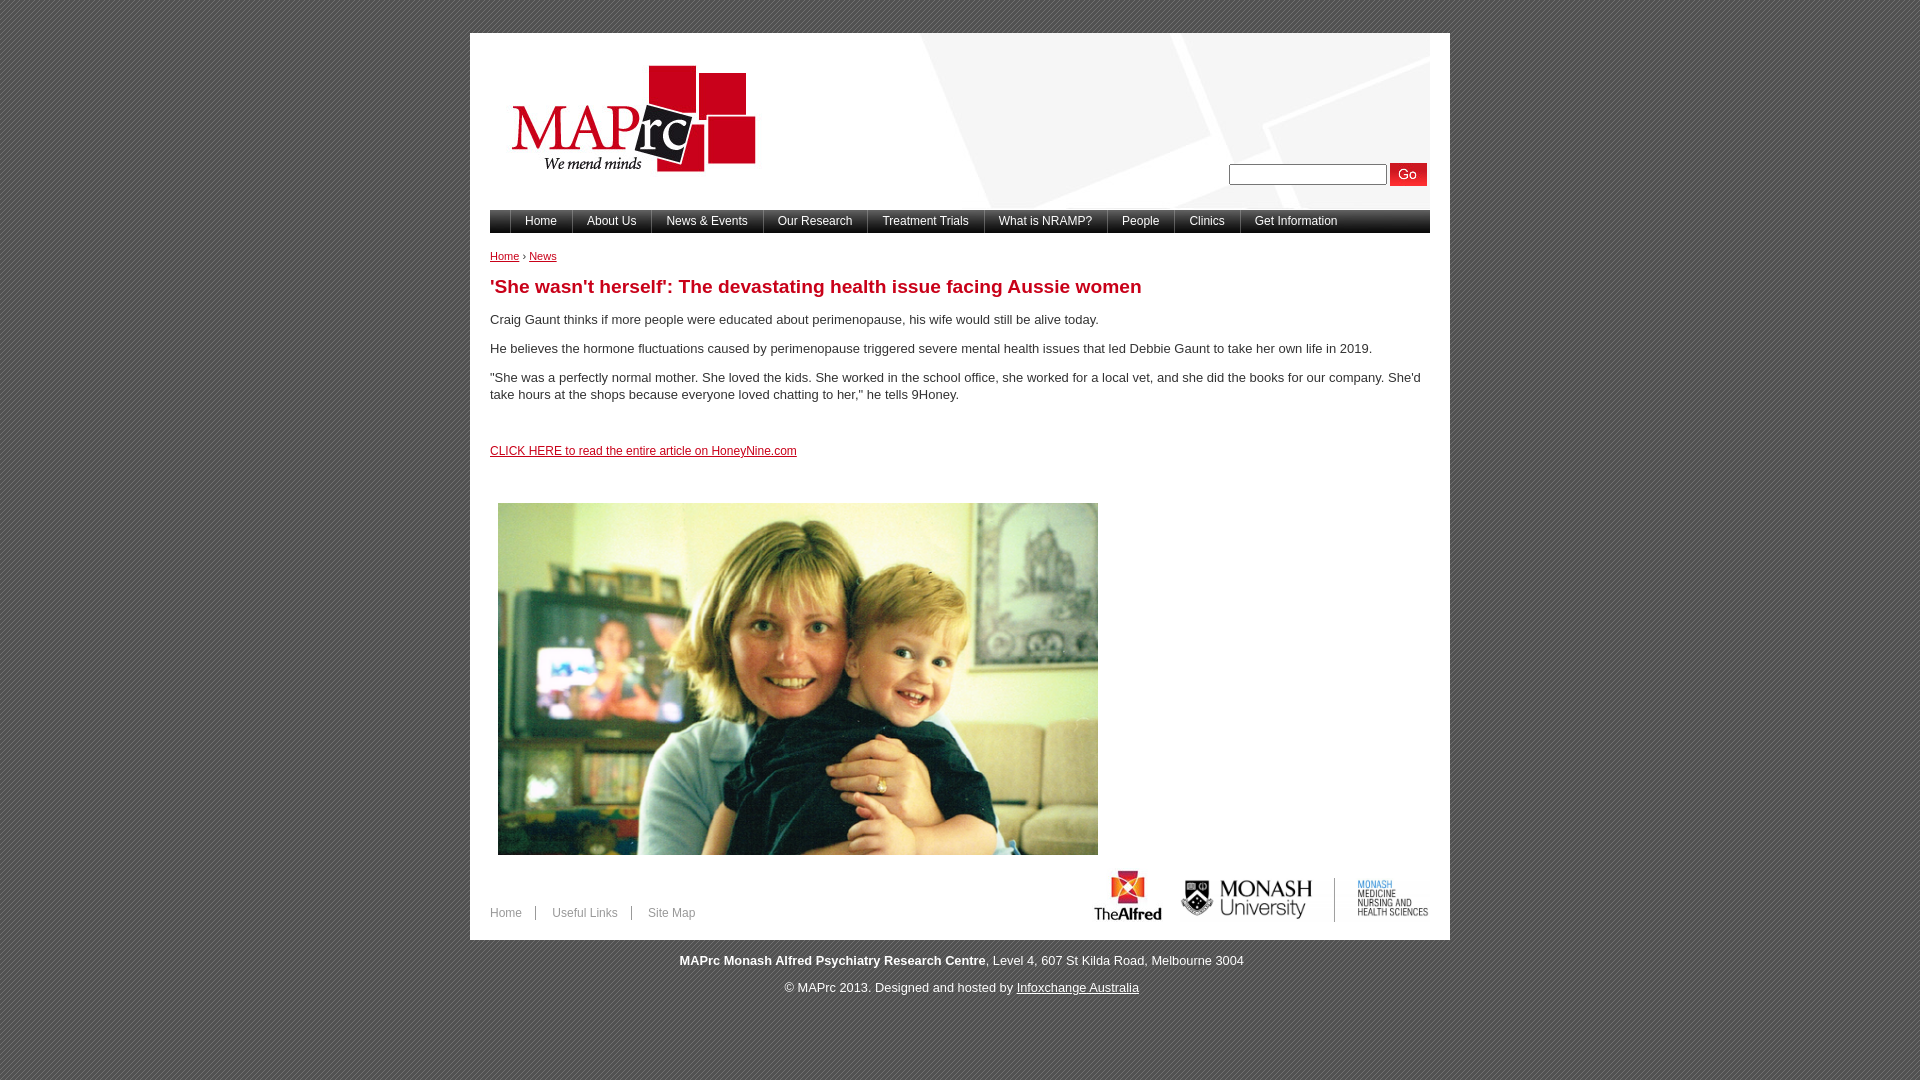  Describe the element at coordinates (584, 913) in the screenshot. I see `Useful Links` at that location.